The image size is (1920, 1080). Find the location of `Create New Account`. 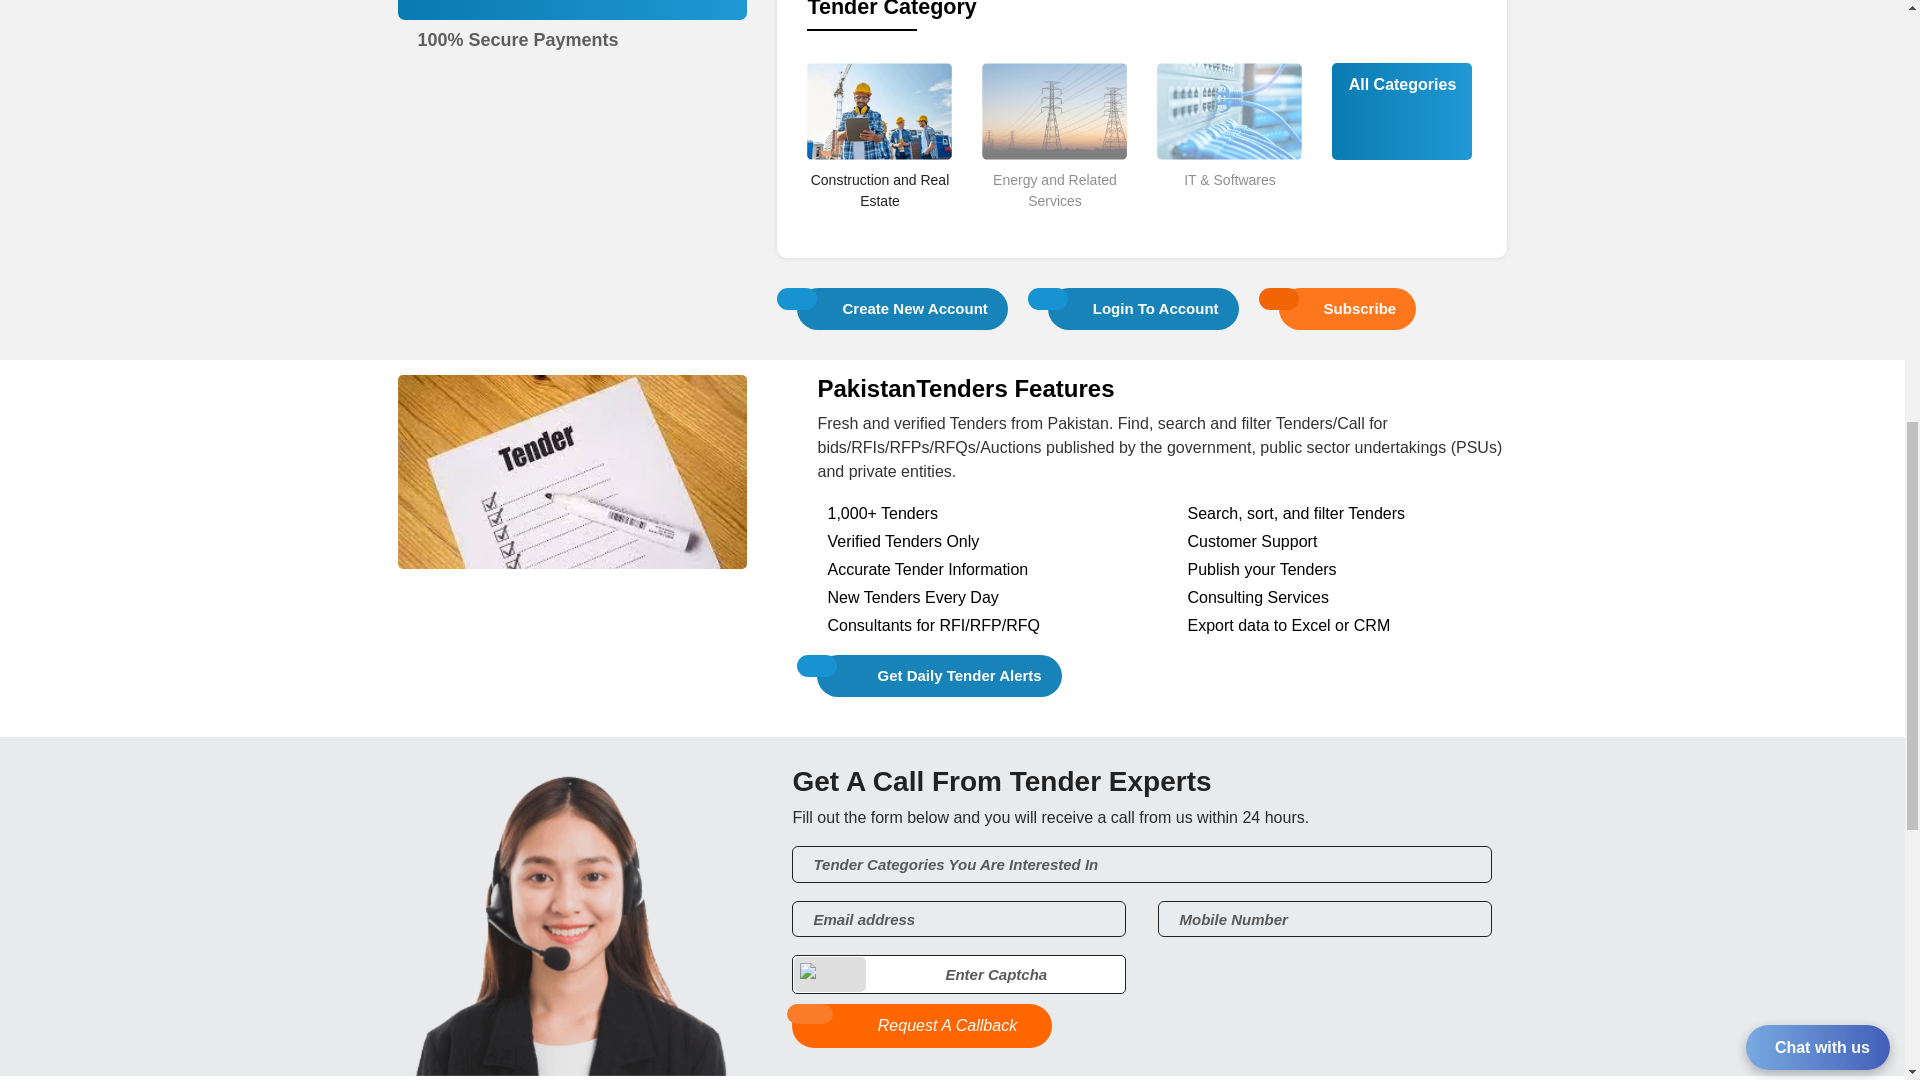

Create New Account is located at coordinates (902, 308).